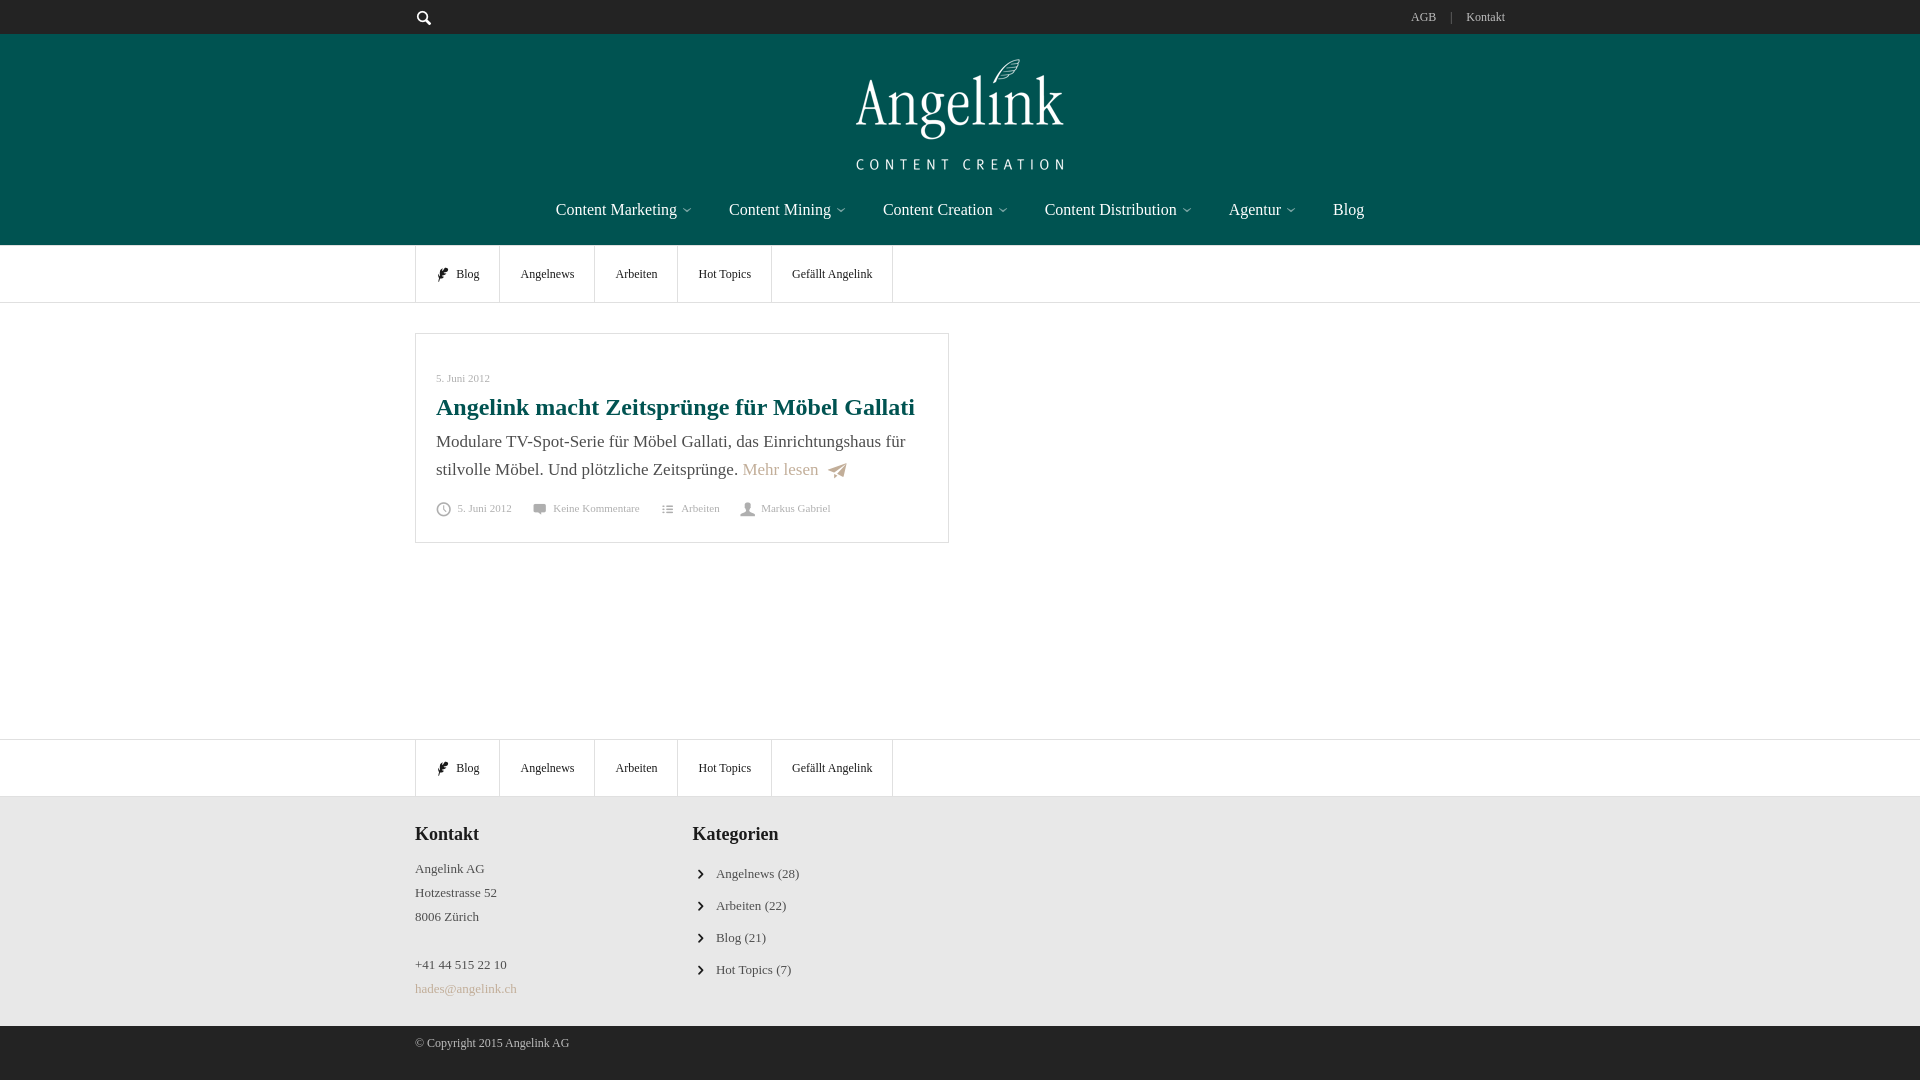  Describe the element at coordinates (746, 874) in the screenshot. I see `Angelnews` at that location.